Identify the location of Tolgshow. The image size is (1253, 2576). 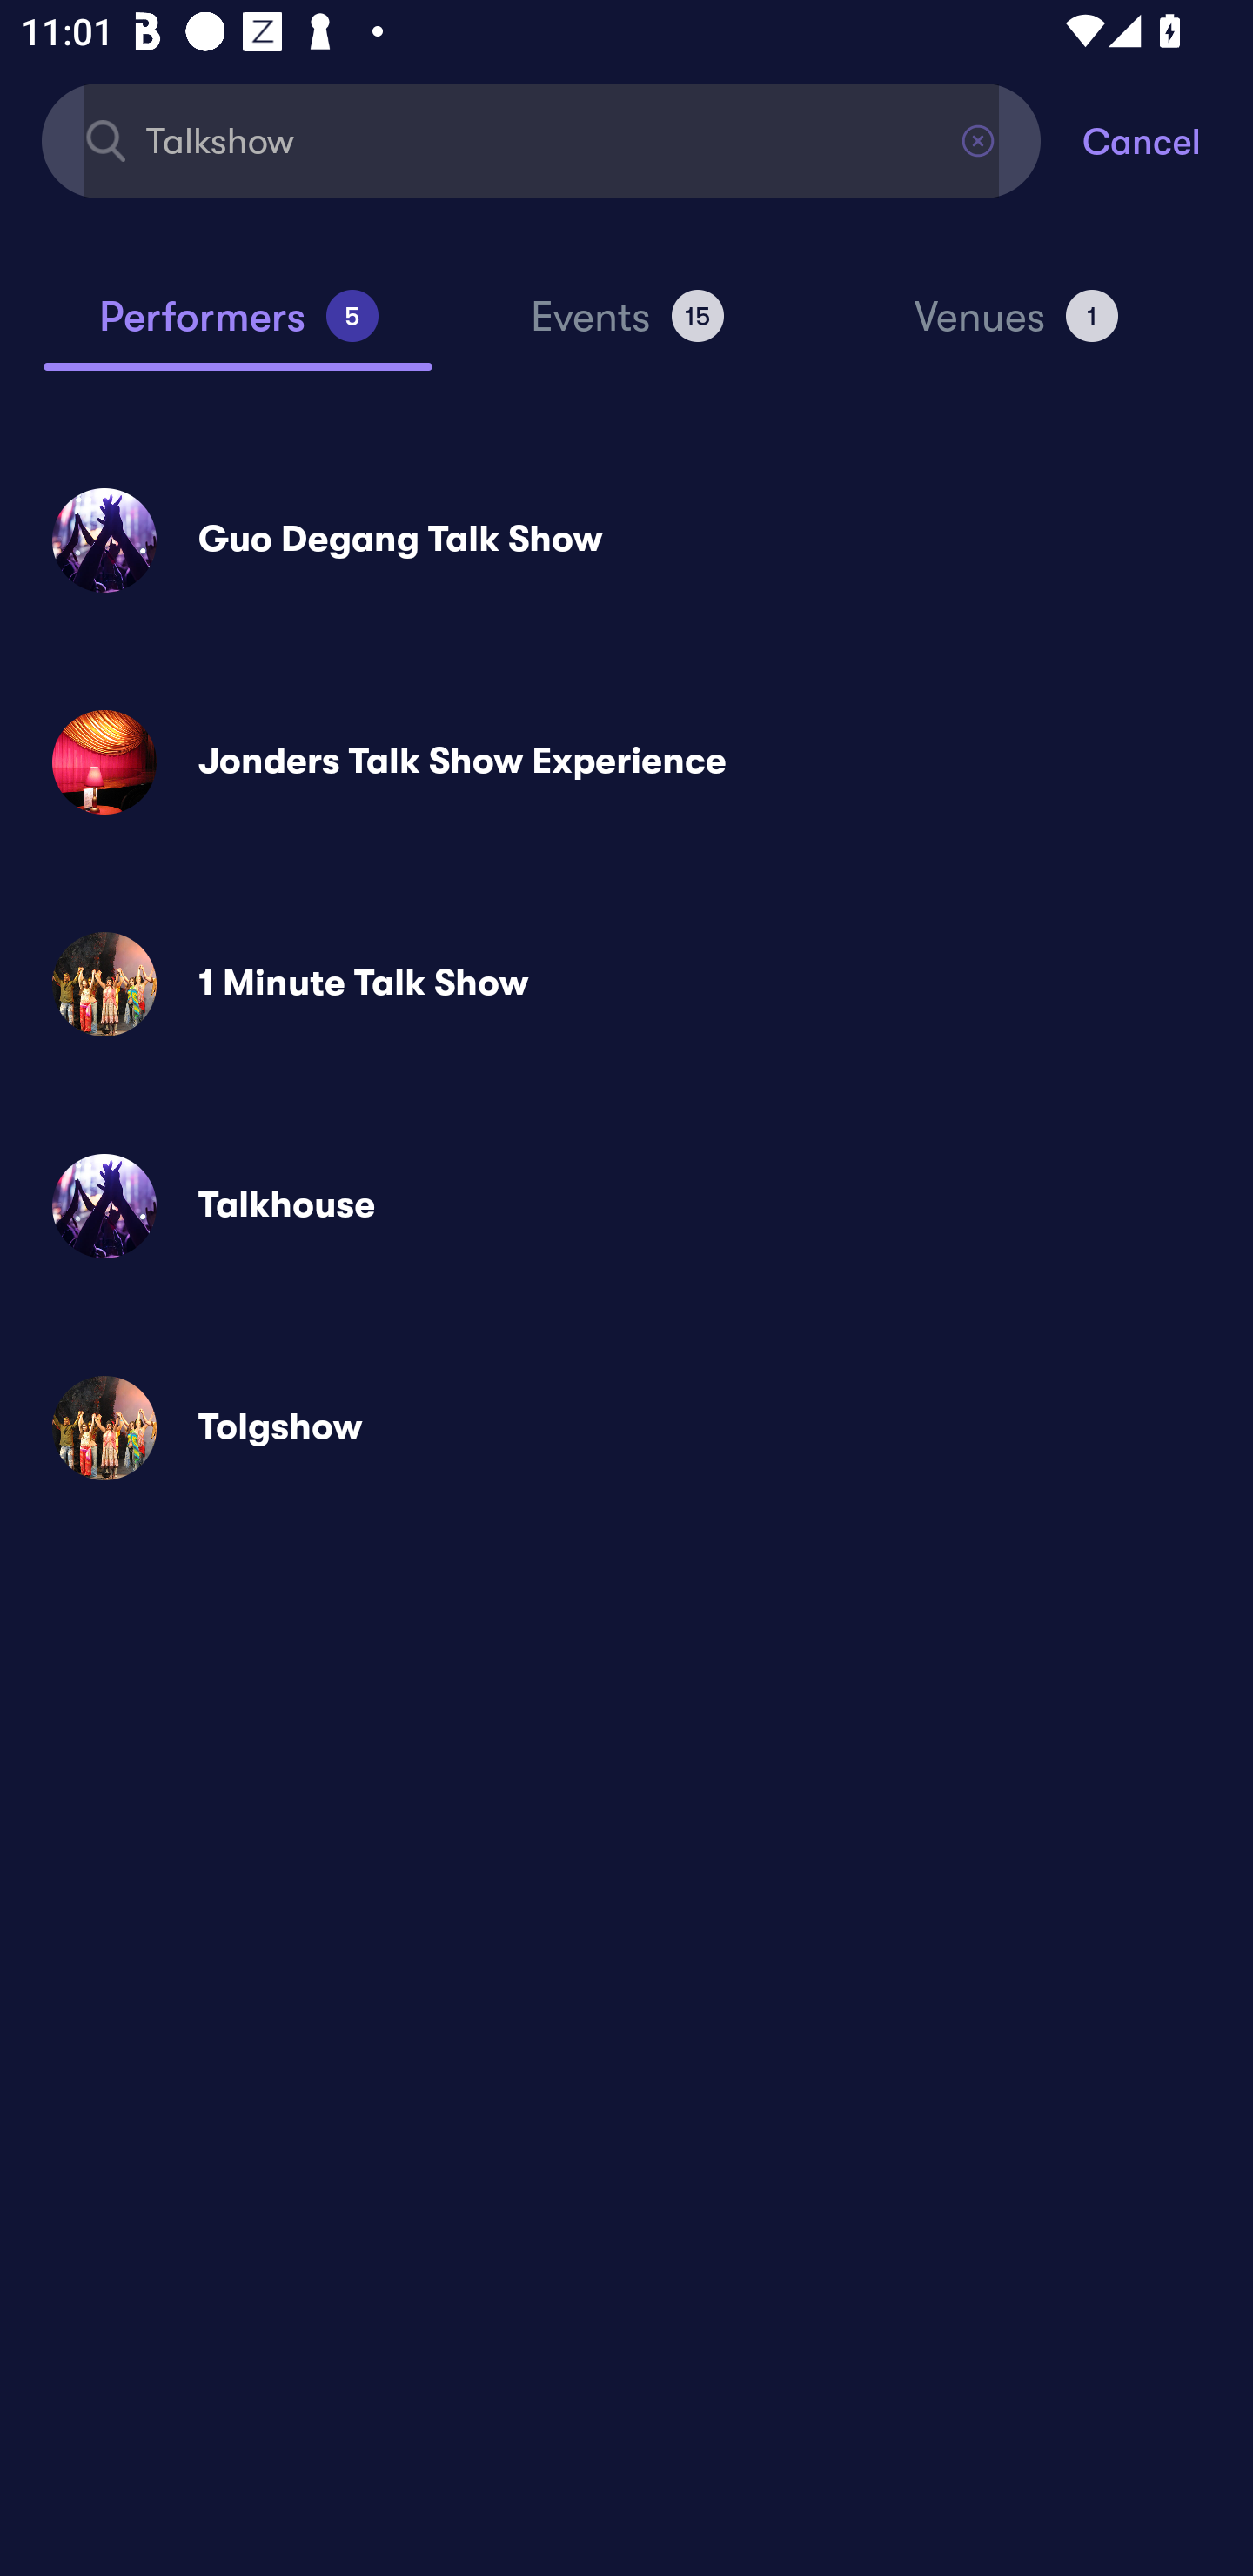
(626, 1428).